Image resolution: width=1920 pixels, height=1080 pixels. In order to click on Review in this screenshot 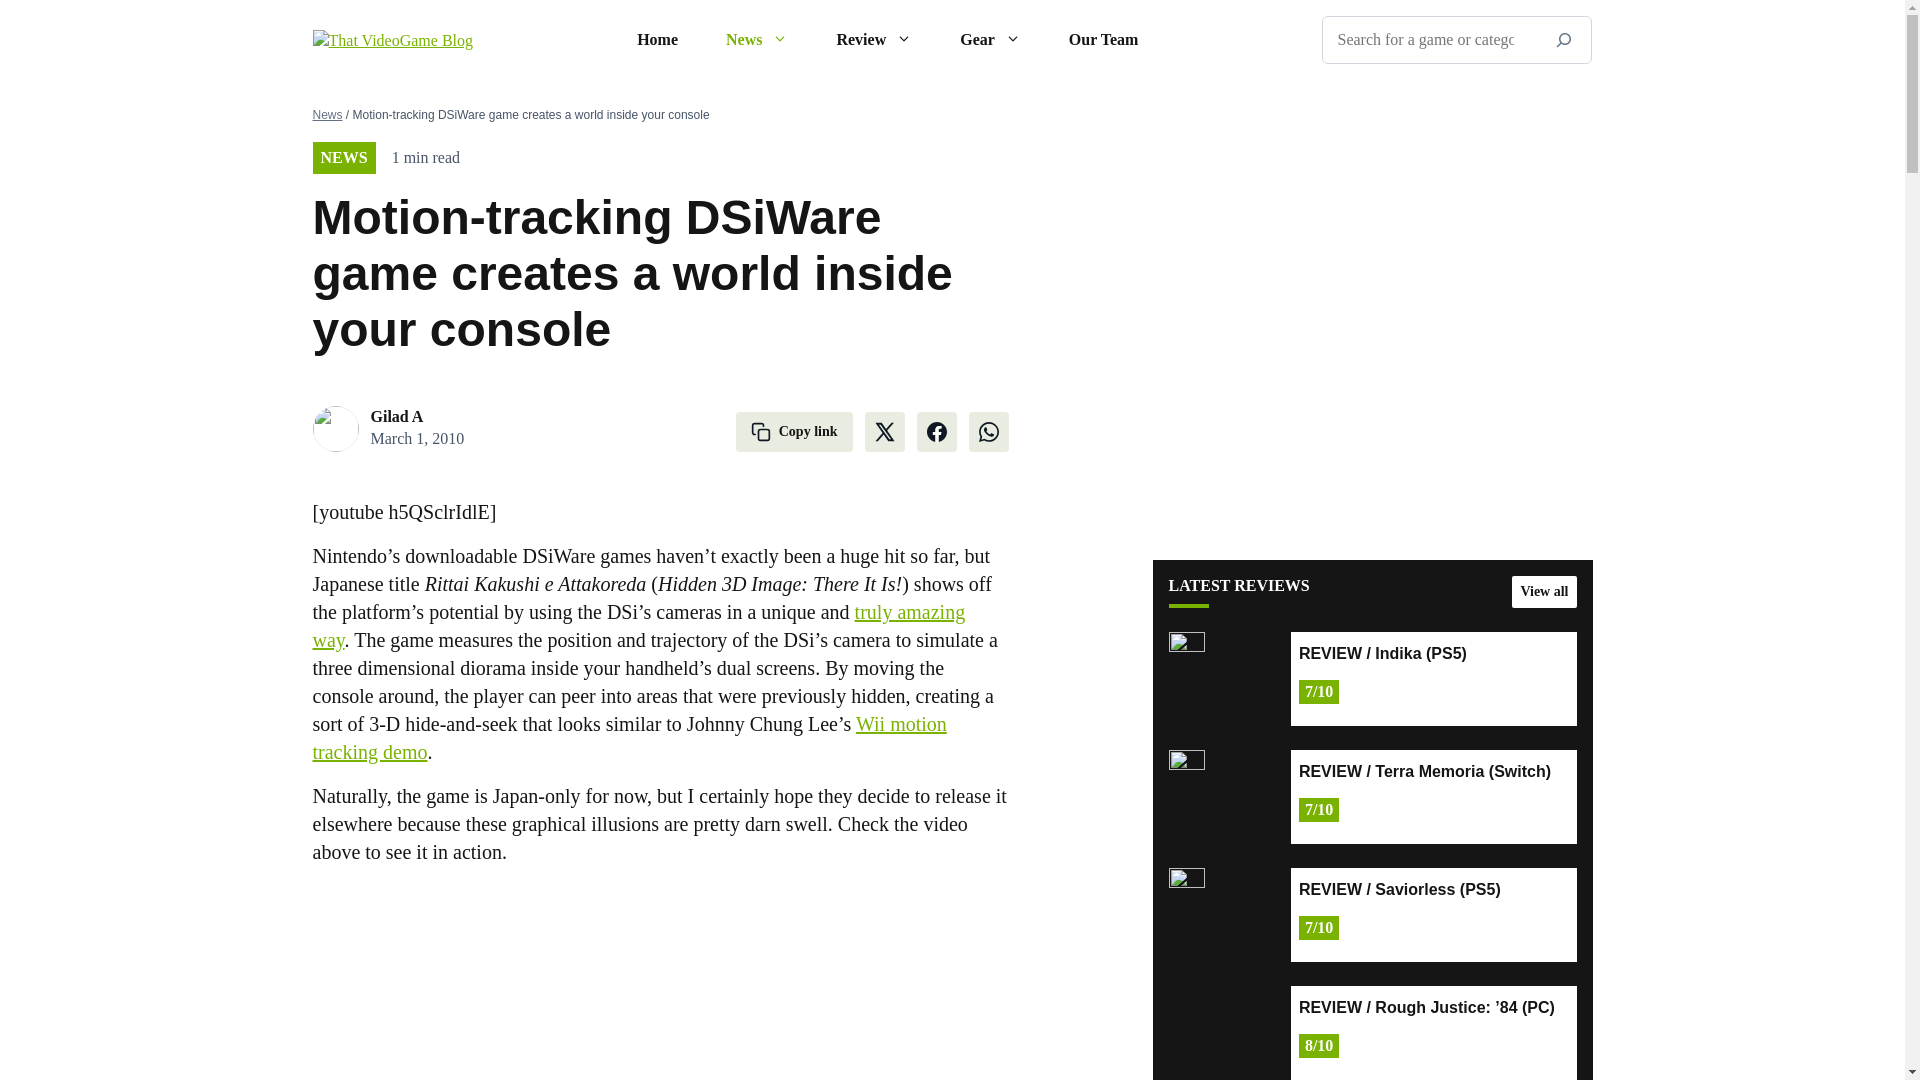, I will do `click(874, 40)`.